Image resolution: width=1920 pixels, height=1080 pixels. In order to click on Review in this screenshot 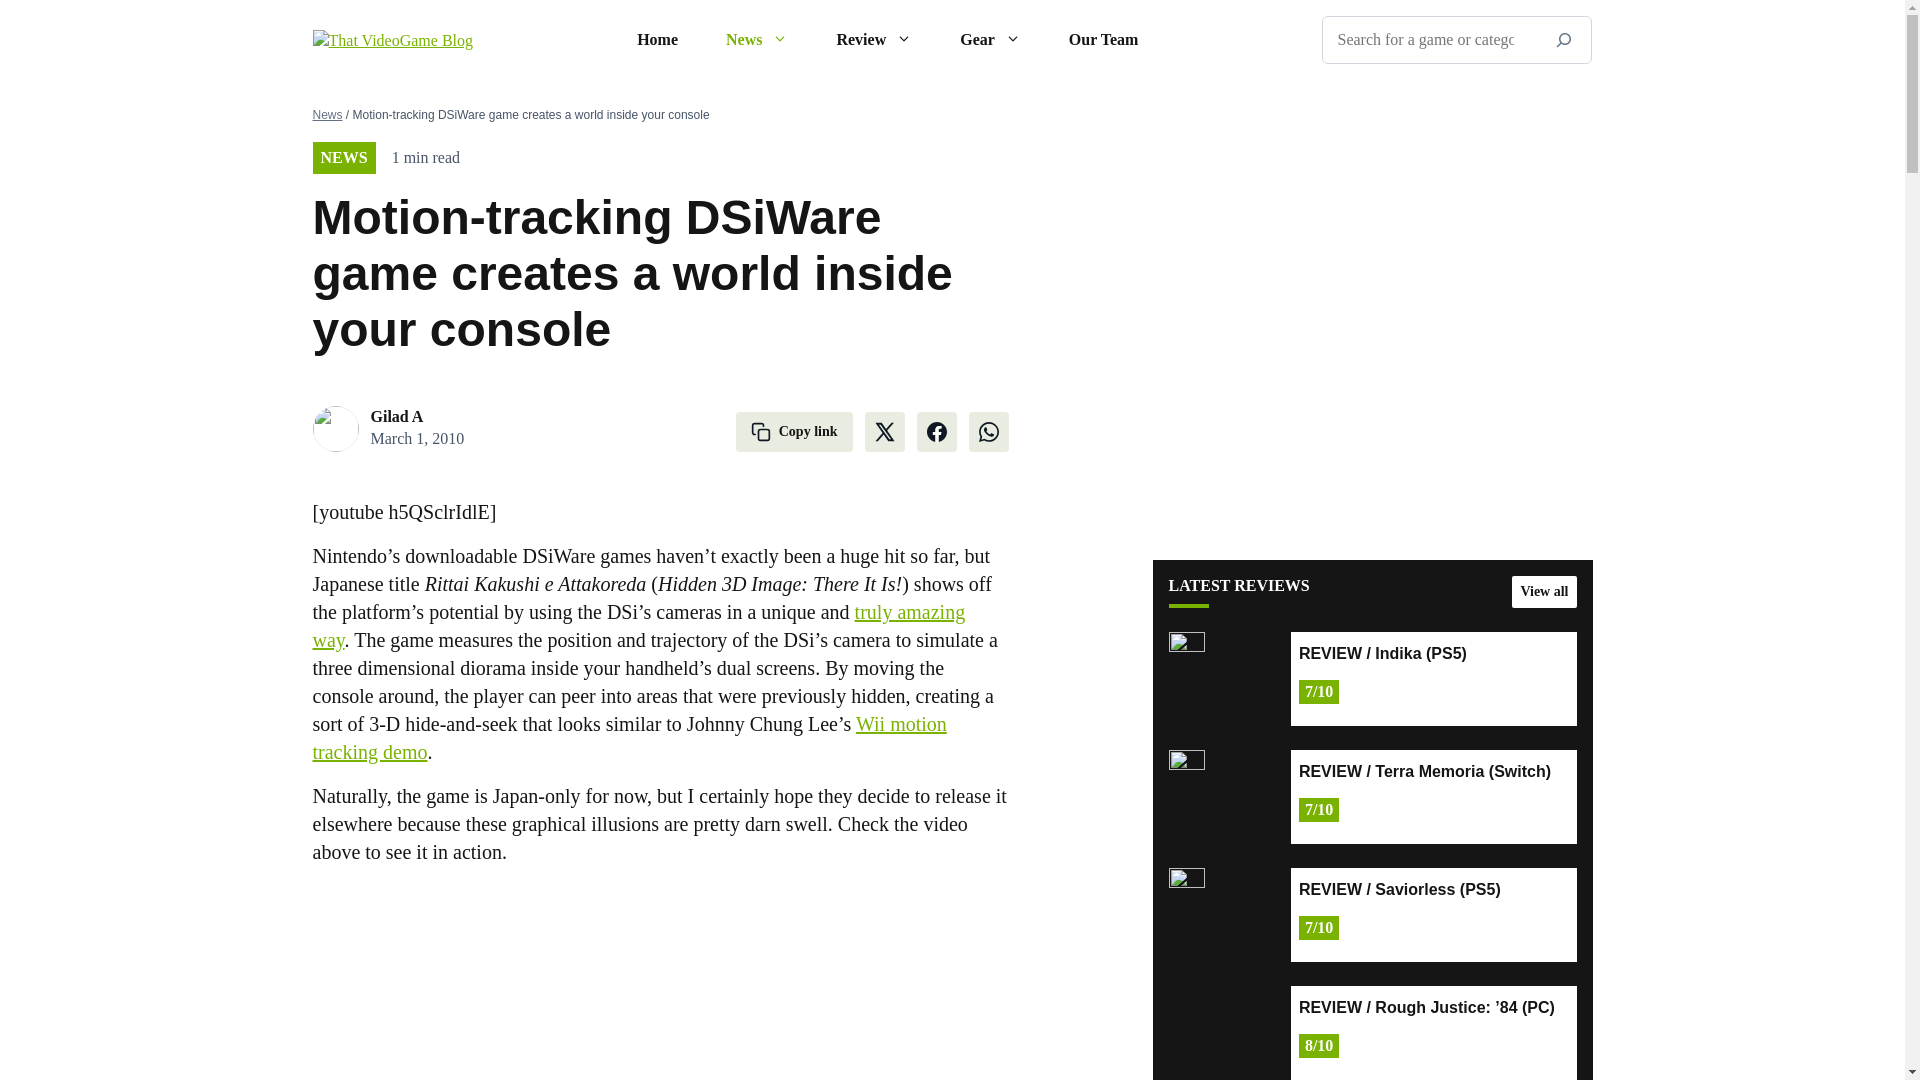, I will do `click(874, 40)`.